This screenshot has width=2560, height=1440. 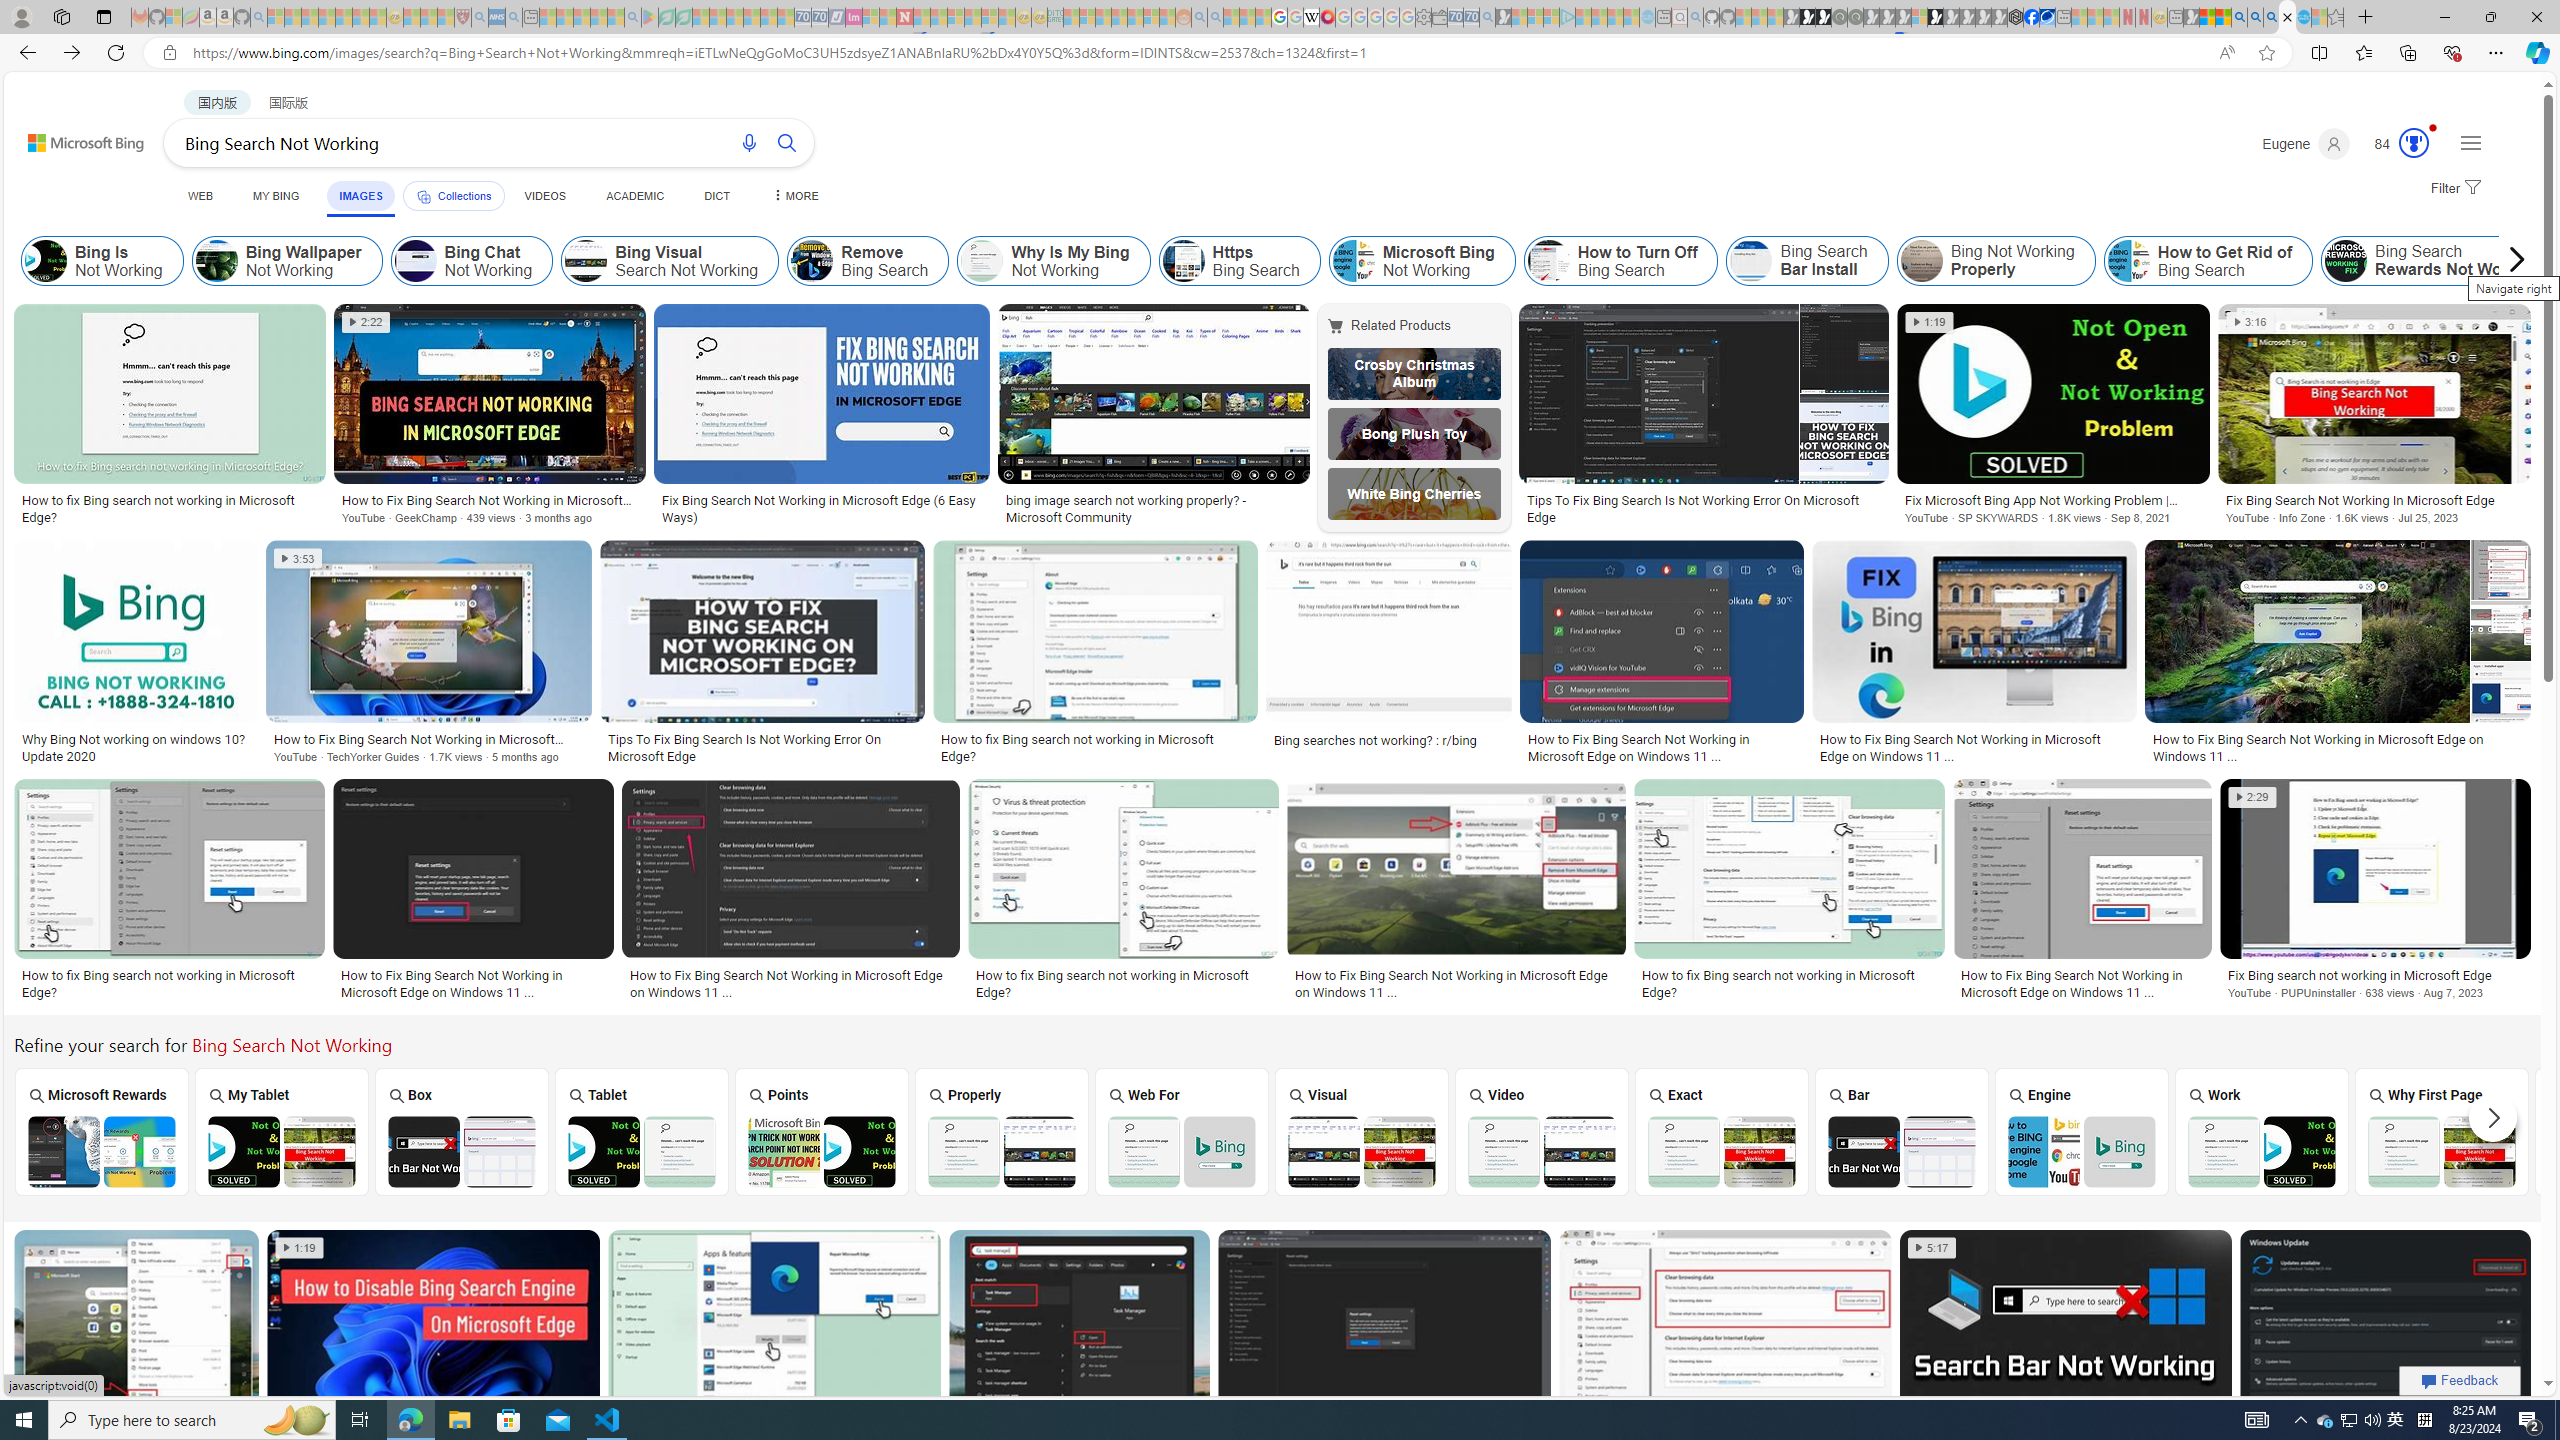 What do you see at coordinates (2442, 1132) in the screenshot?
I see `Why First Page of Bing Search Not Working Why First Page` at bounding box center [2442, 1132].